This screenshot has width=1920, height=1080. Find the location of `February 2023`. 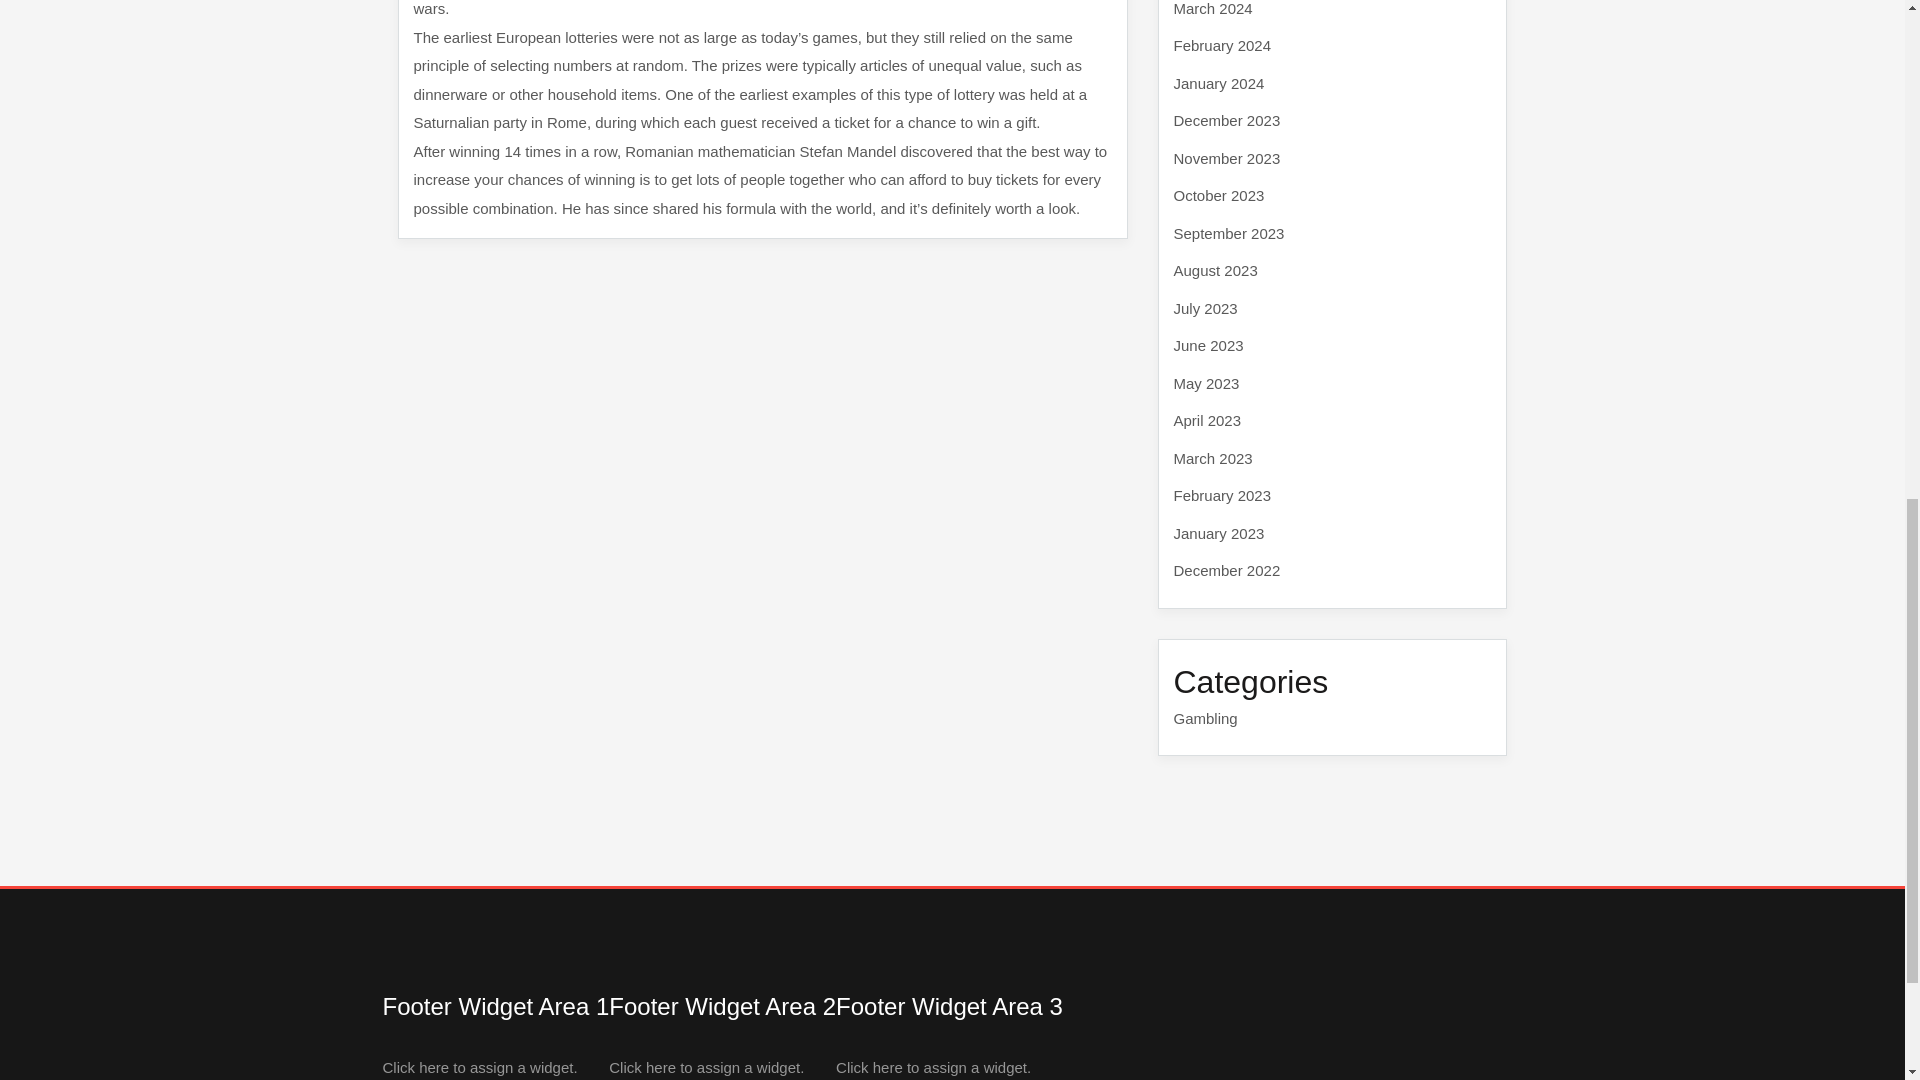

February 2023 is located at coordinates (1222, 496).